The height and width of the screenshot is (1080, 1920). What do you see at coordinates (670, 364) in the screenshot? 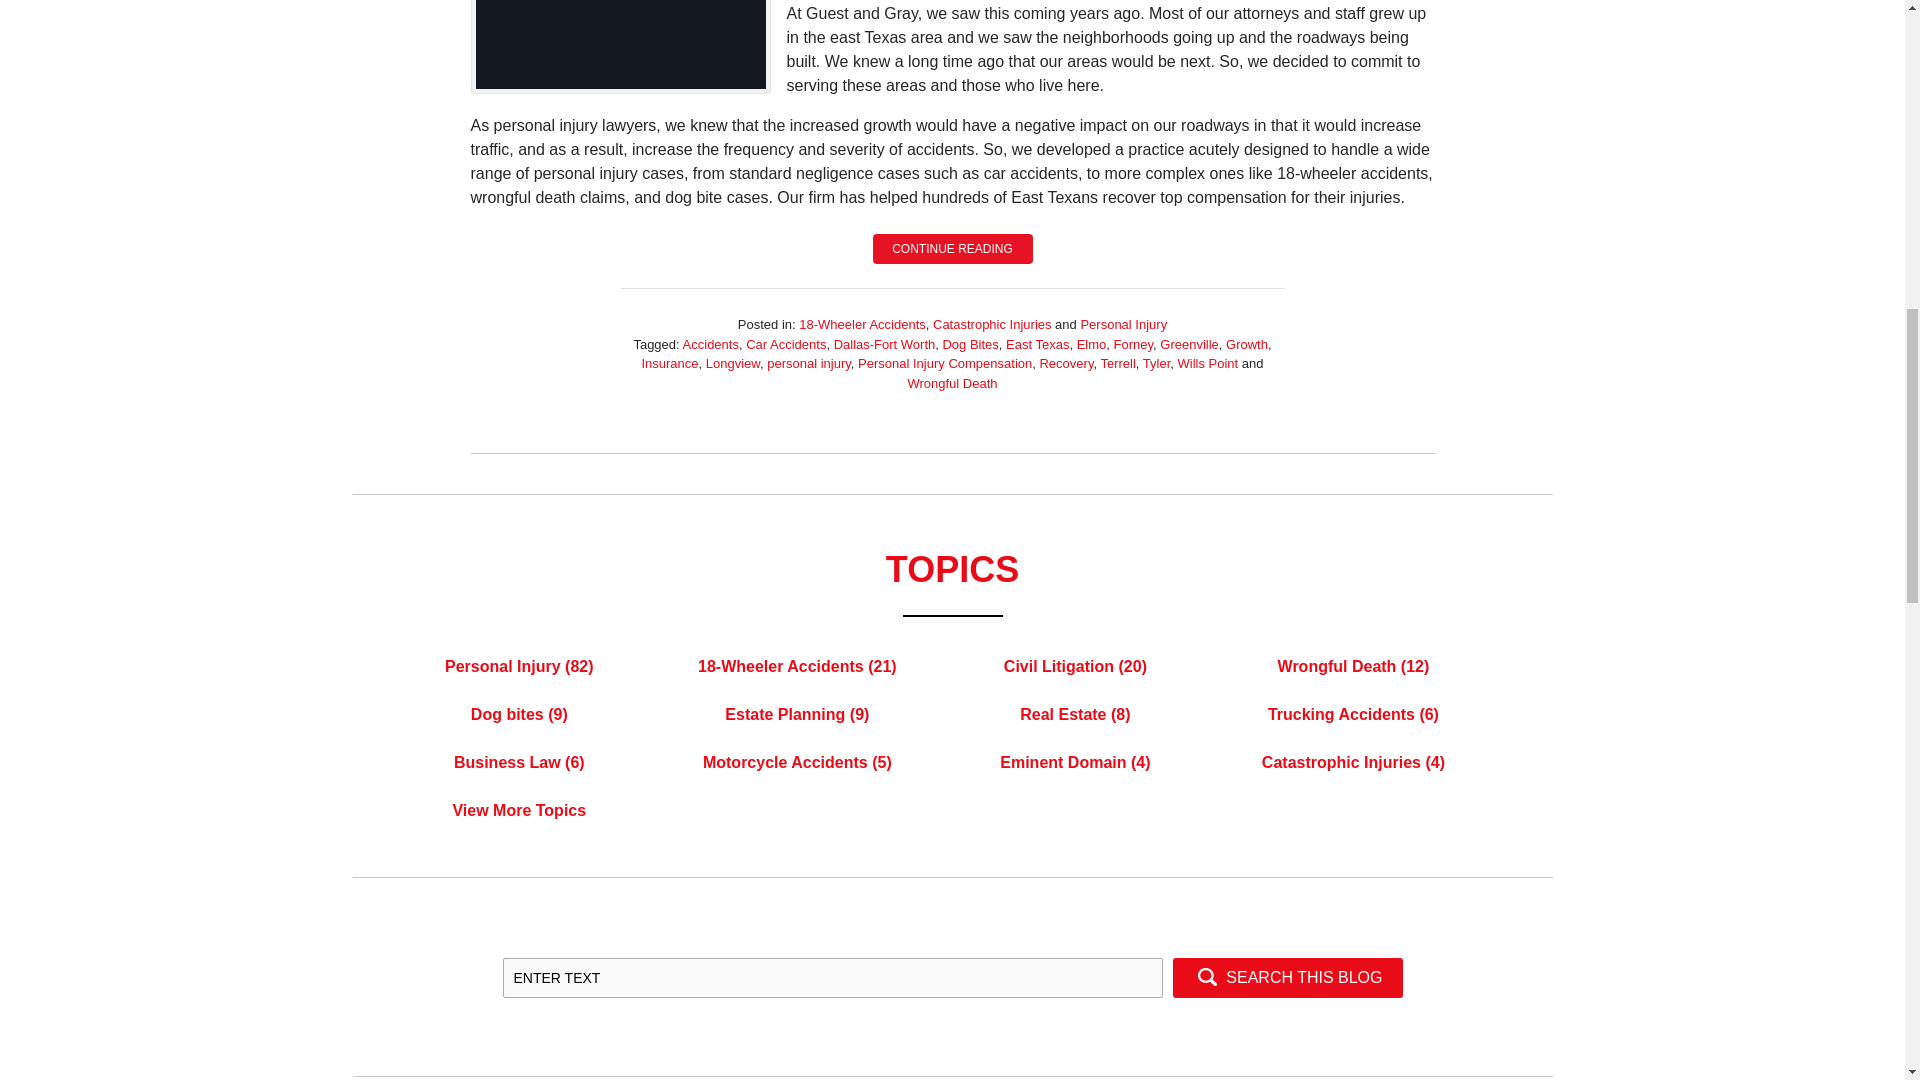
I see `Insurance` at bounding box center [670, 364].